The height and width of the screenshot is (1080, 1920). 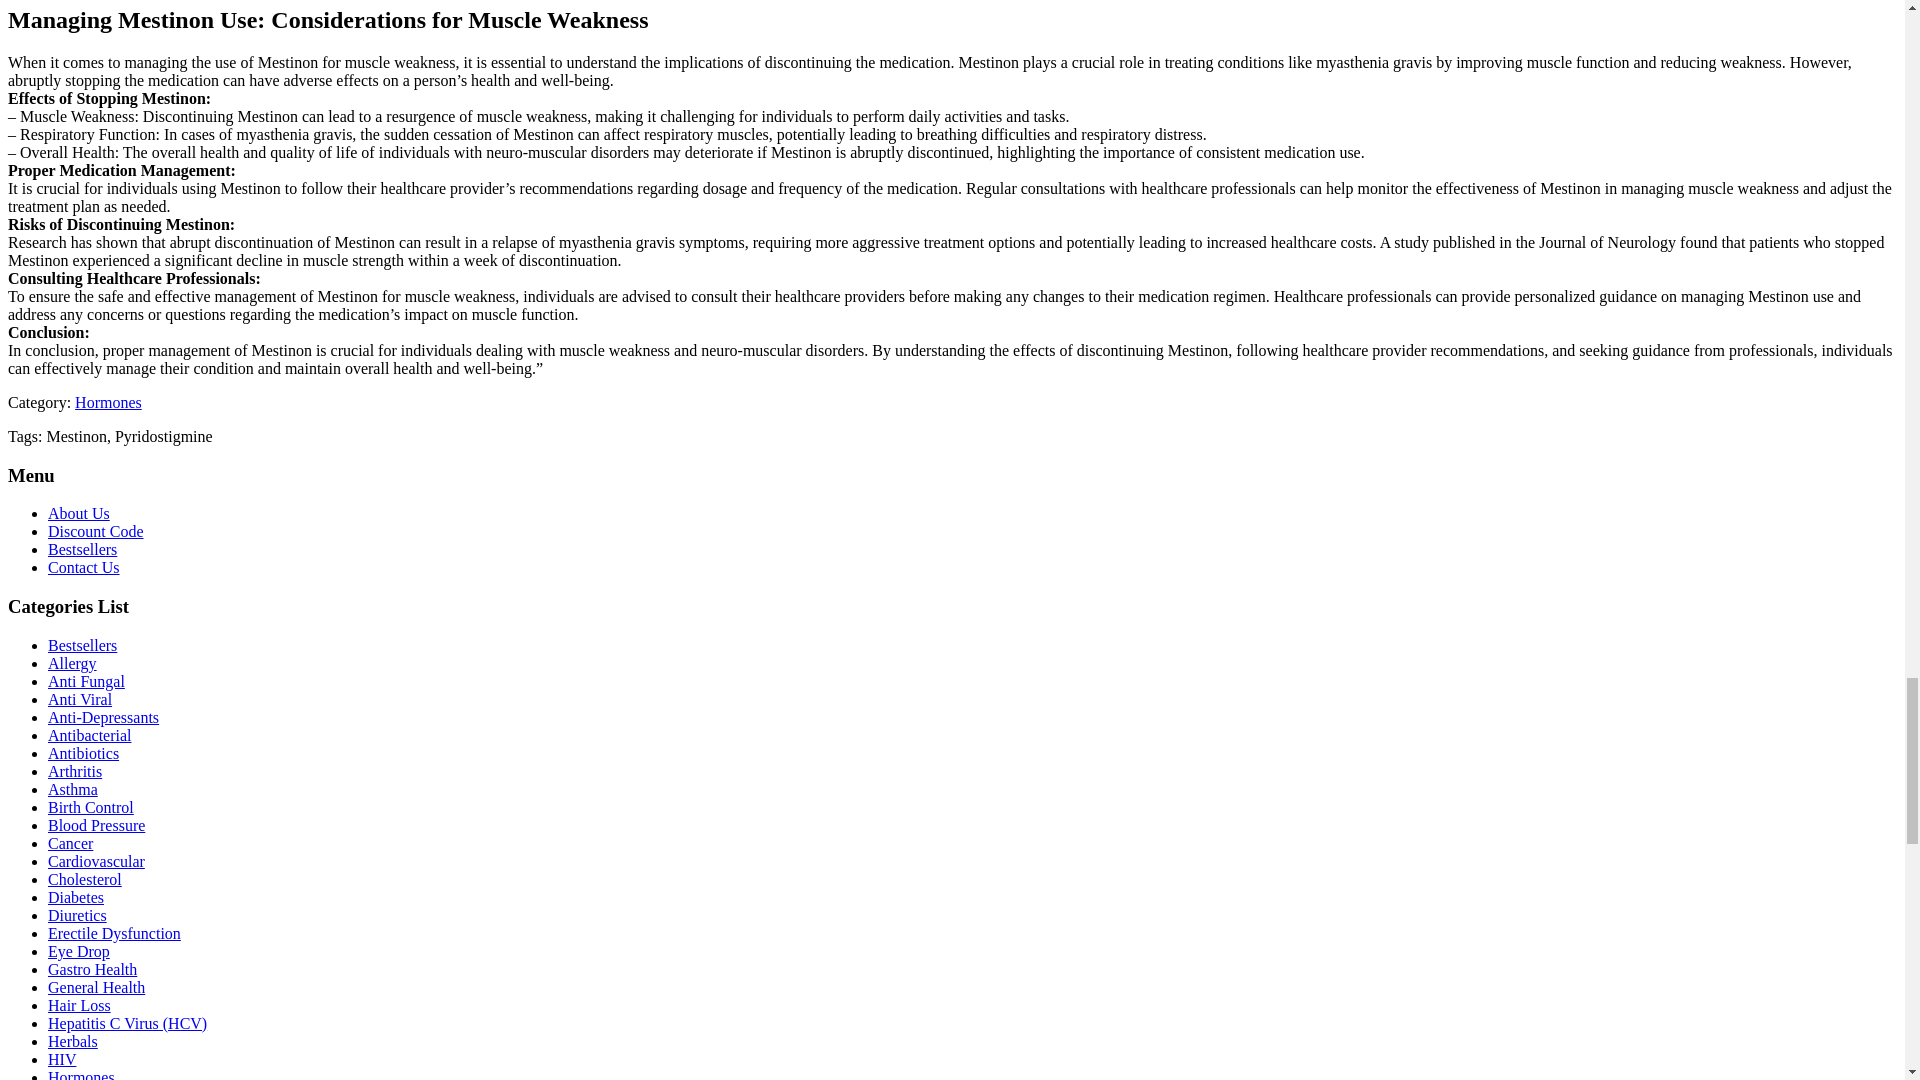 I want to click on Anti Fungal, so click(x=86, y=681).